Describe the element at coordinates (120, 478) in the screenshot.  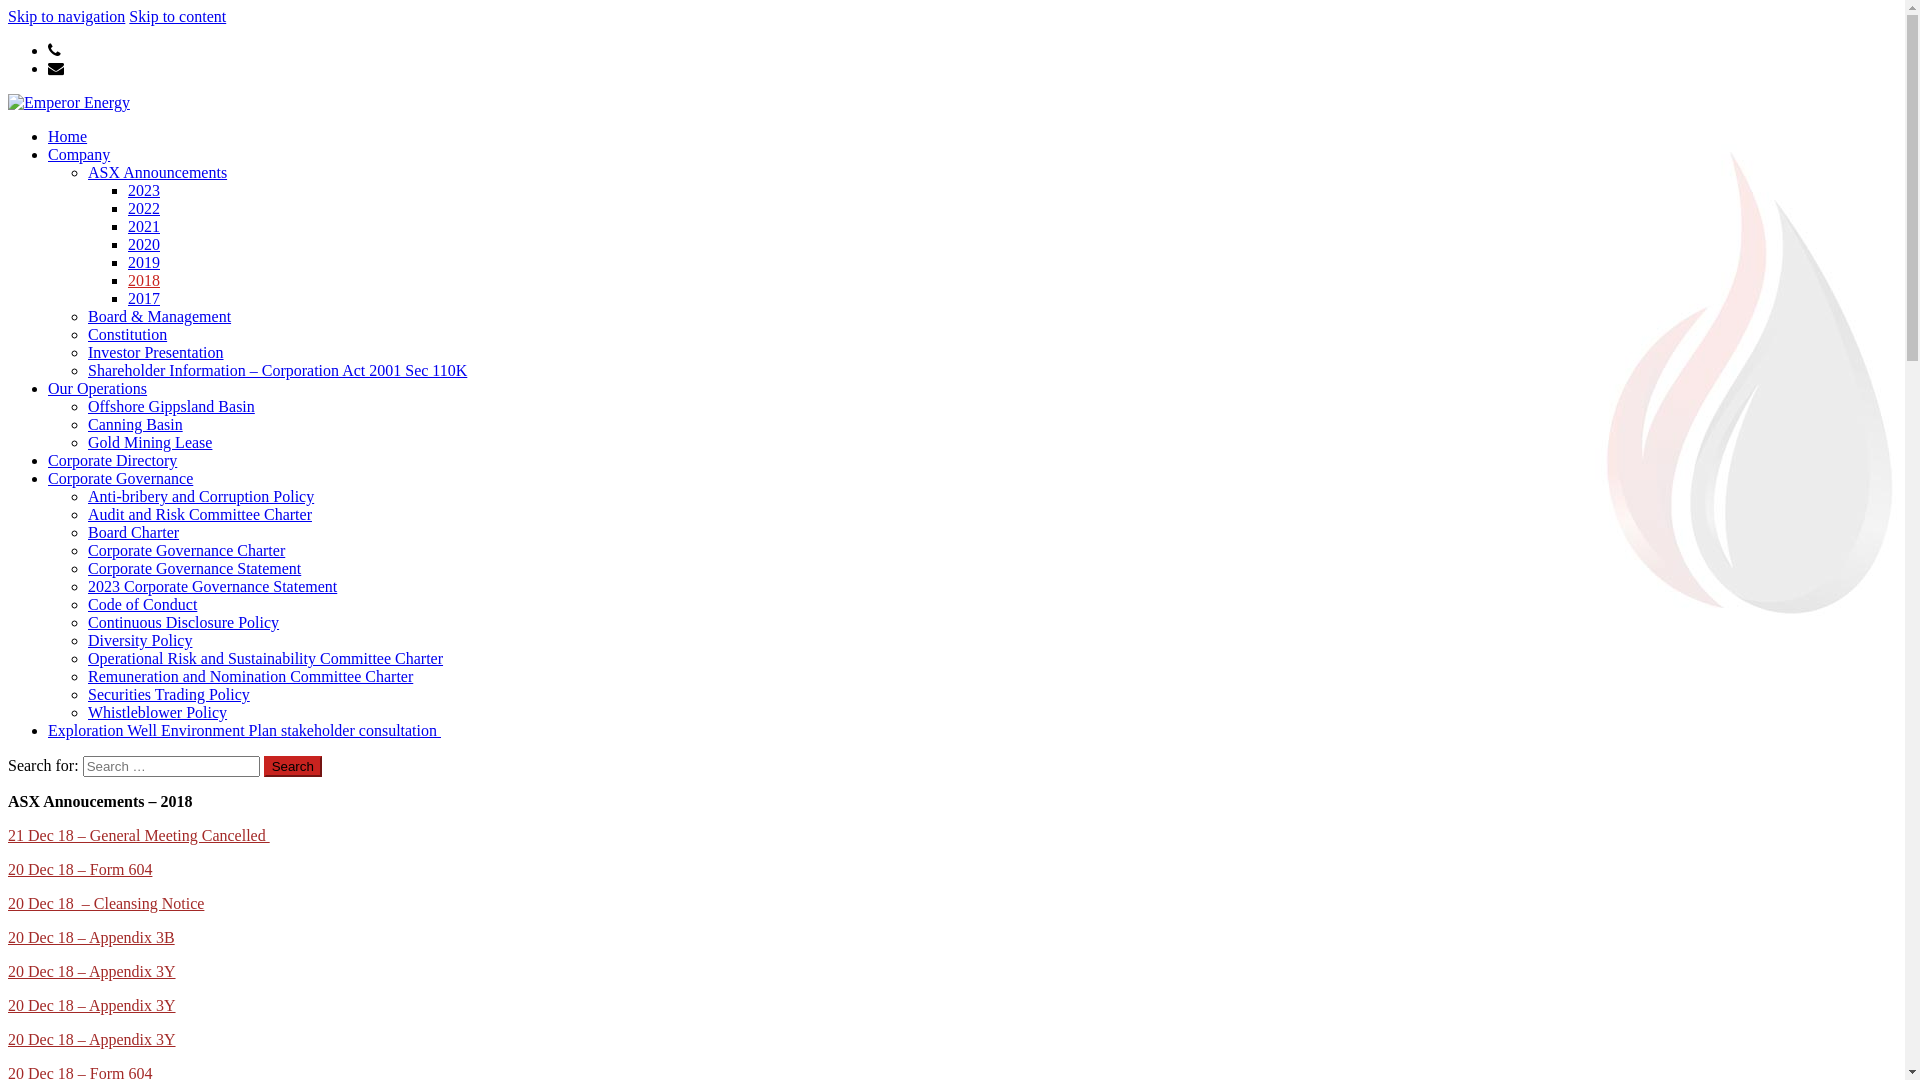
I see `Corporate Governance` at that location.